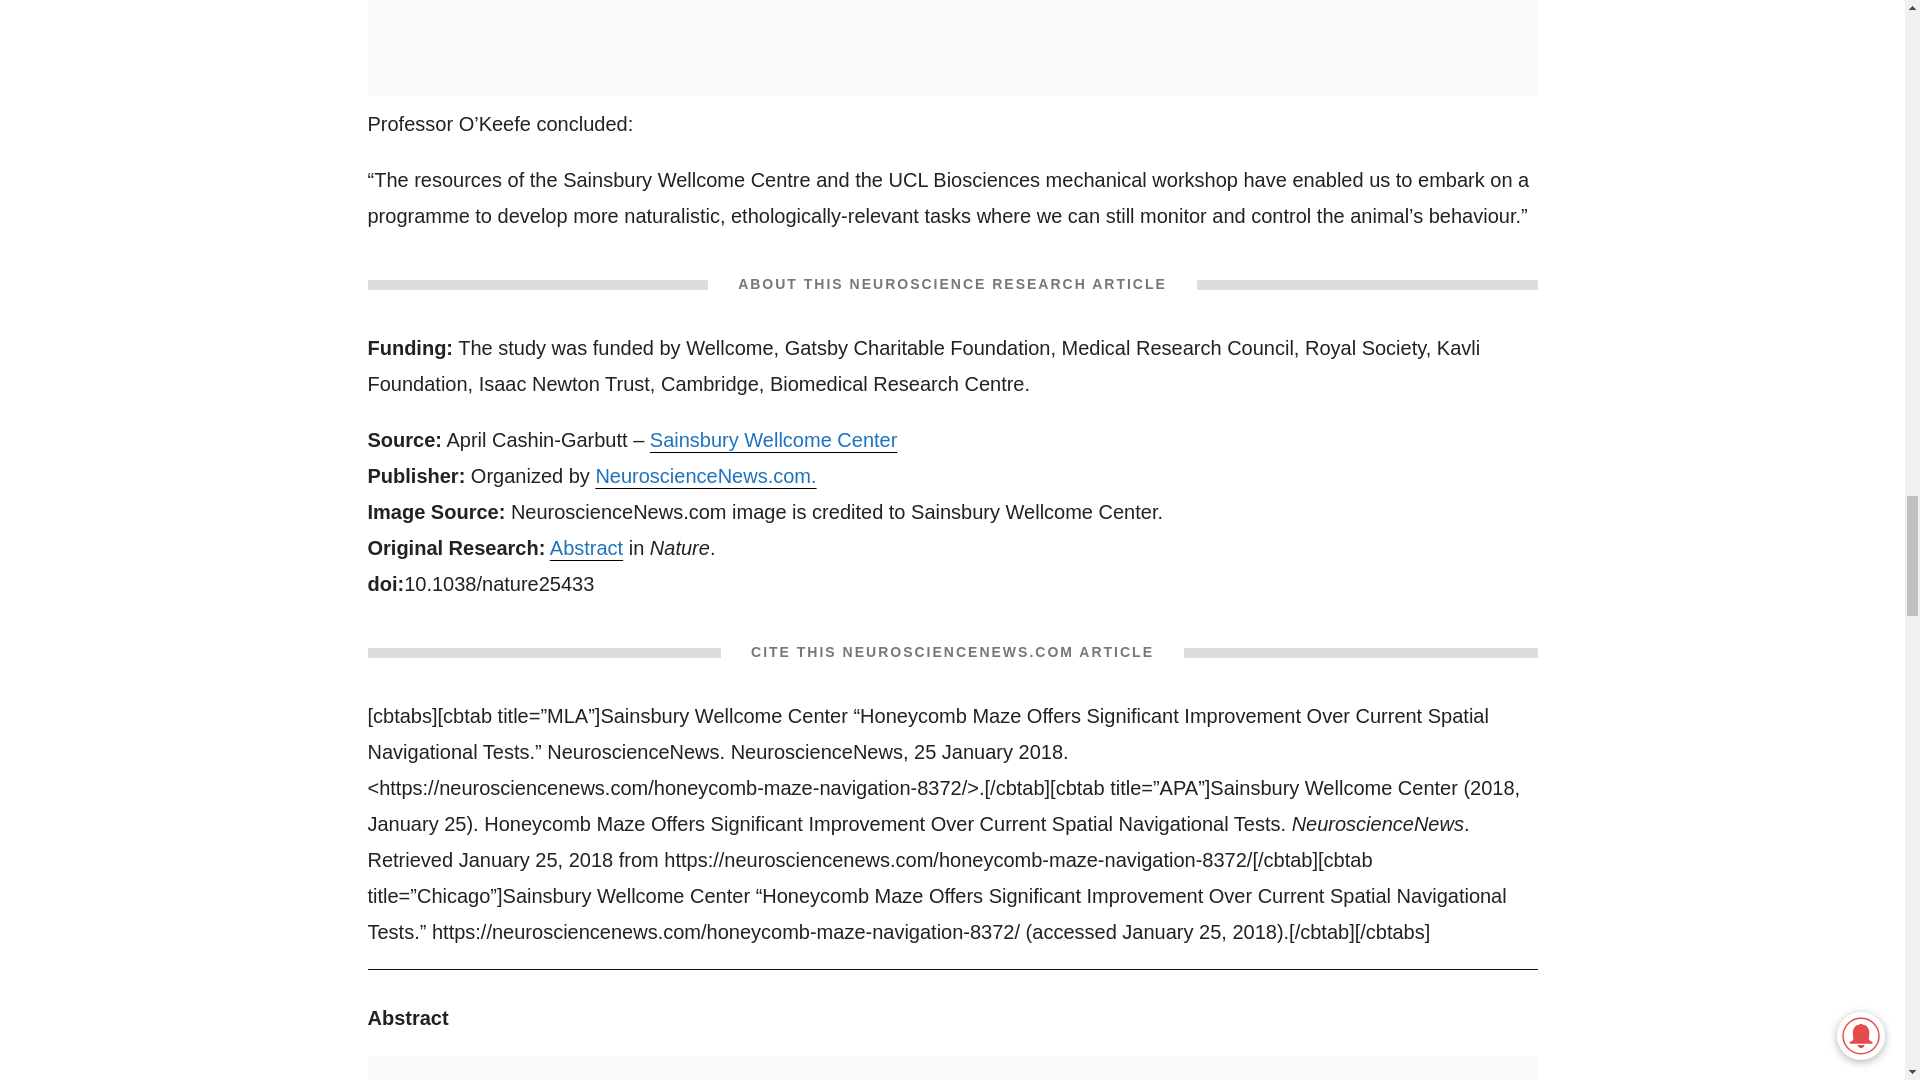 Image resolution: width=1920 pixels, height=1080 pixels. Describe the element at coordinates (706, 476) in the screenshot. I see `NeuroscienceNews.com.` at that location.